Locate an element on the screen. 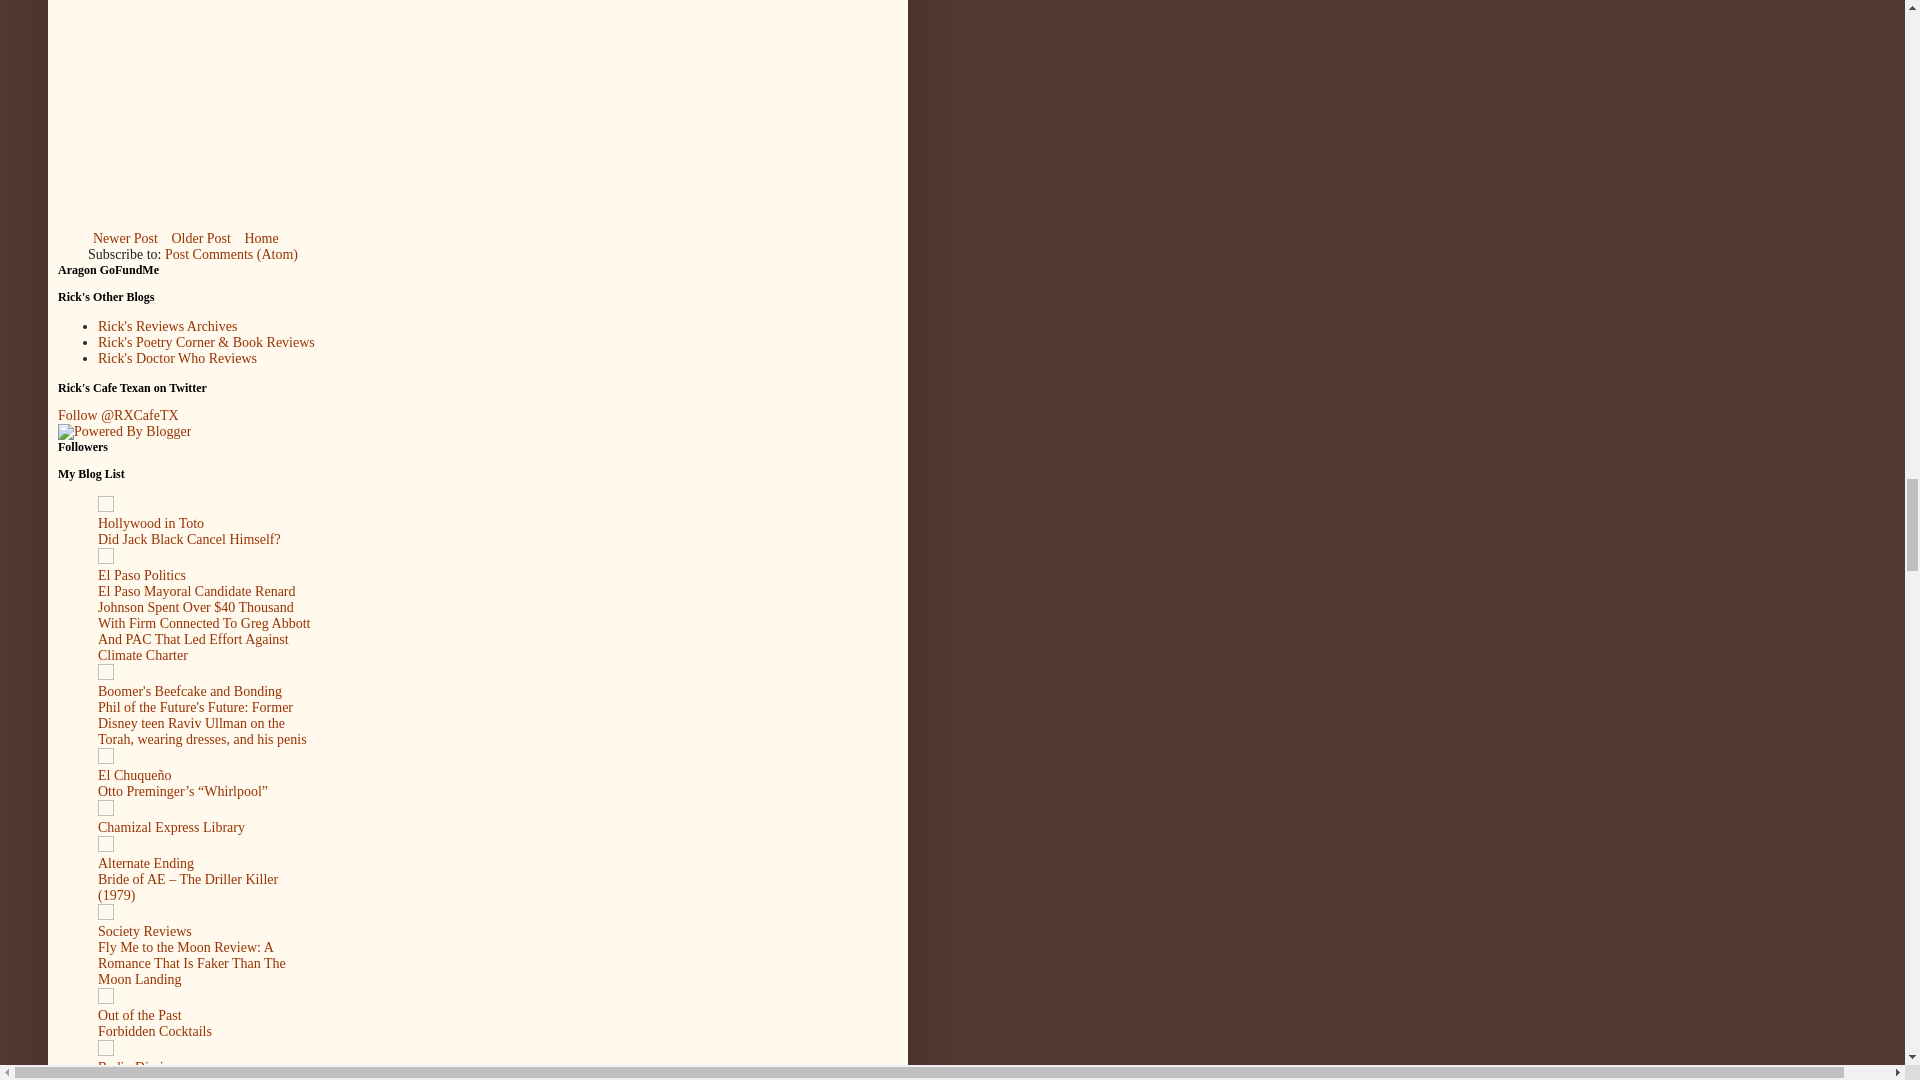 The height and width of the screenshot is (1080, 1920). Boomer's Beefcake and Bonding is located at coordinates (190, 690).